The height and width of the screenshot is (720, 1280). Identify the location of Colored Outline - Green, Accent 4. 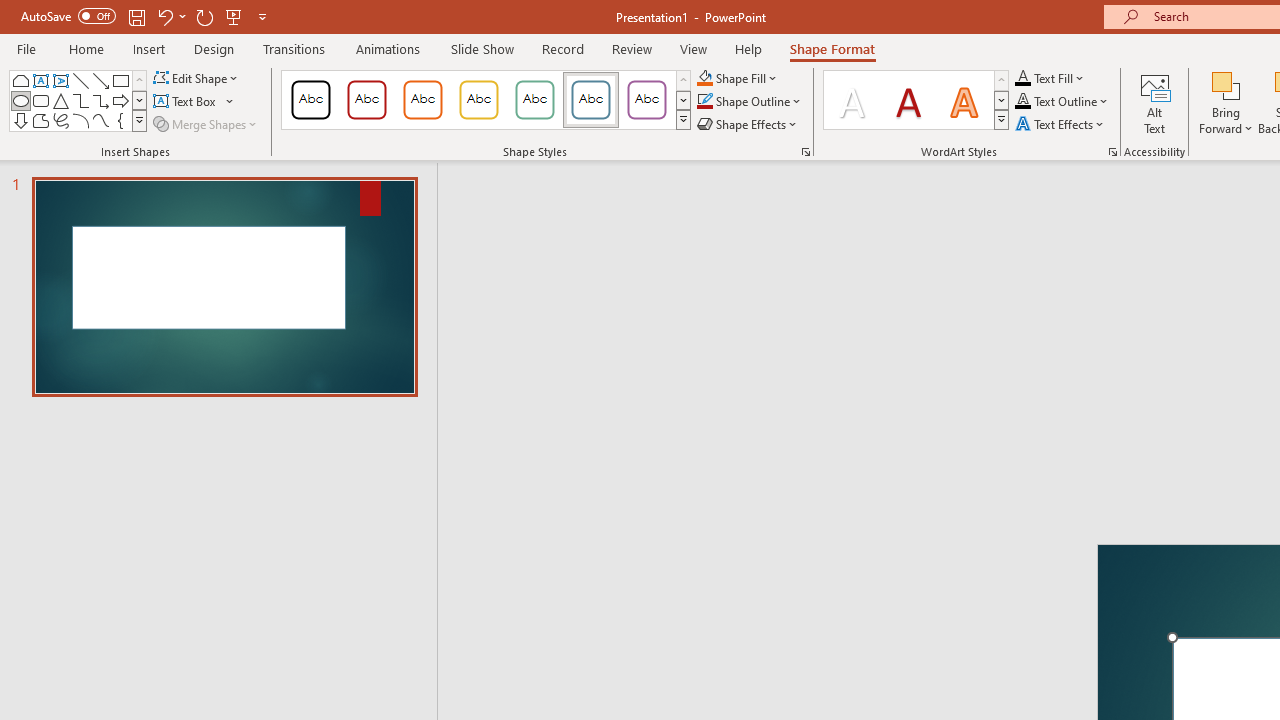
(534, 100).